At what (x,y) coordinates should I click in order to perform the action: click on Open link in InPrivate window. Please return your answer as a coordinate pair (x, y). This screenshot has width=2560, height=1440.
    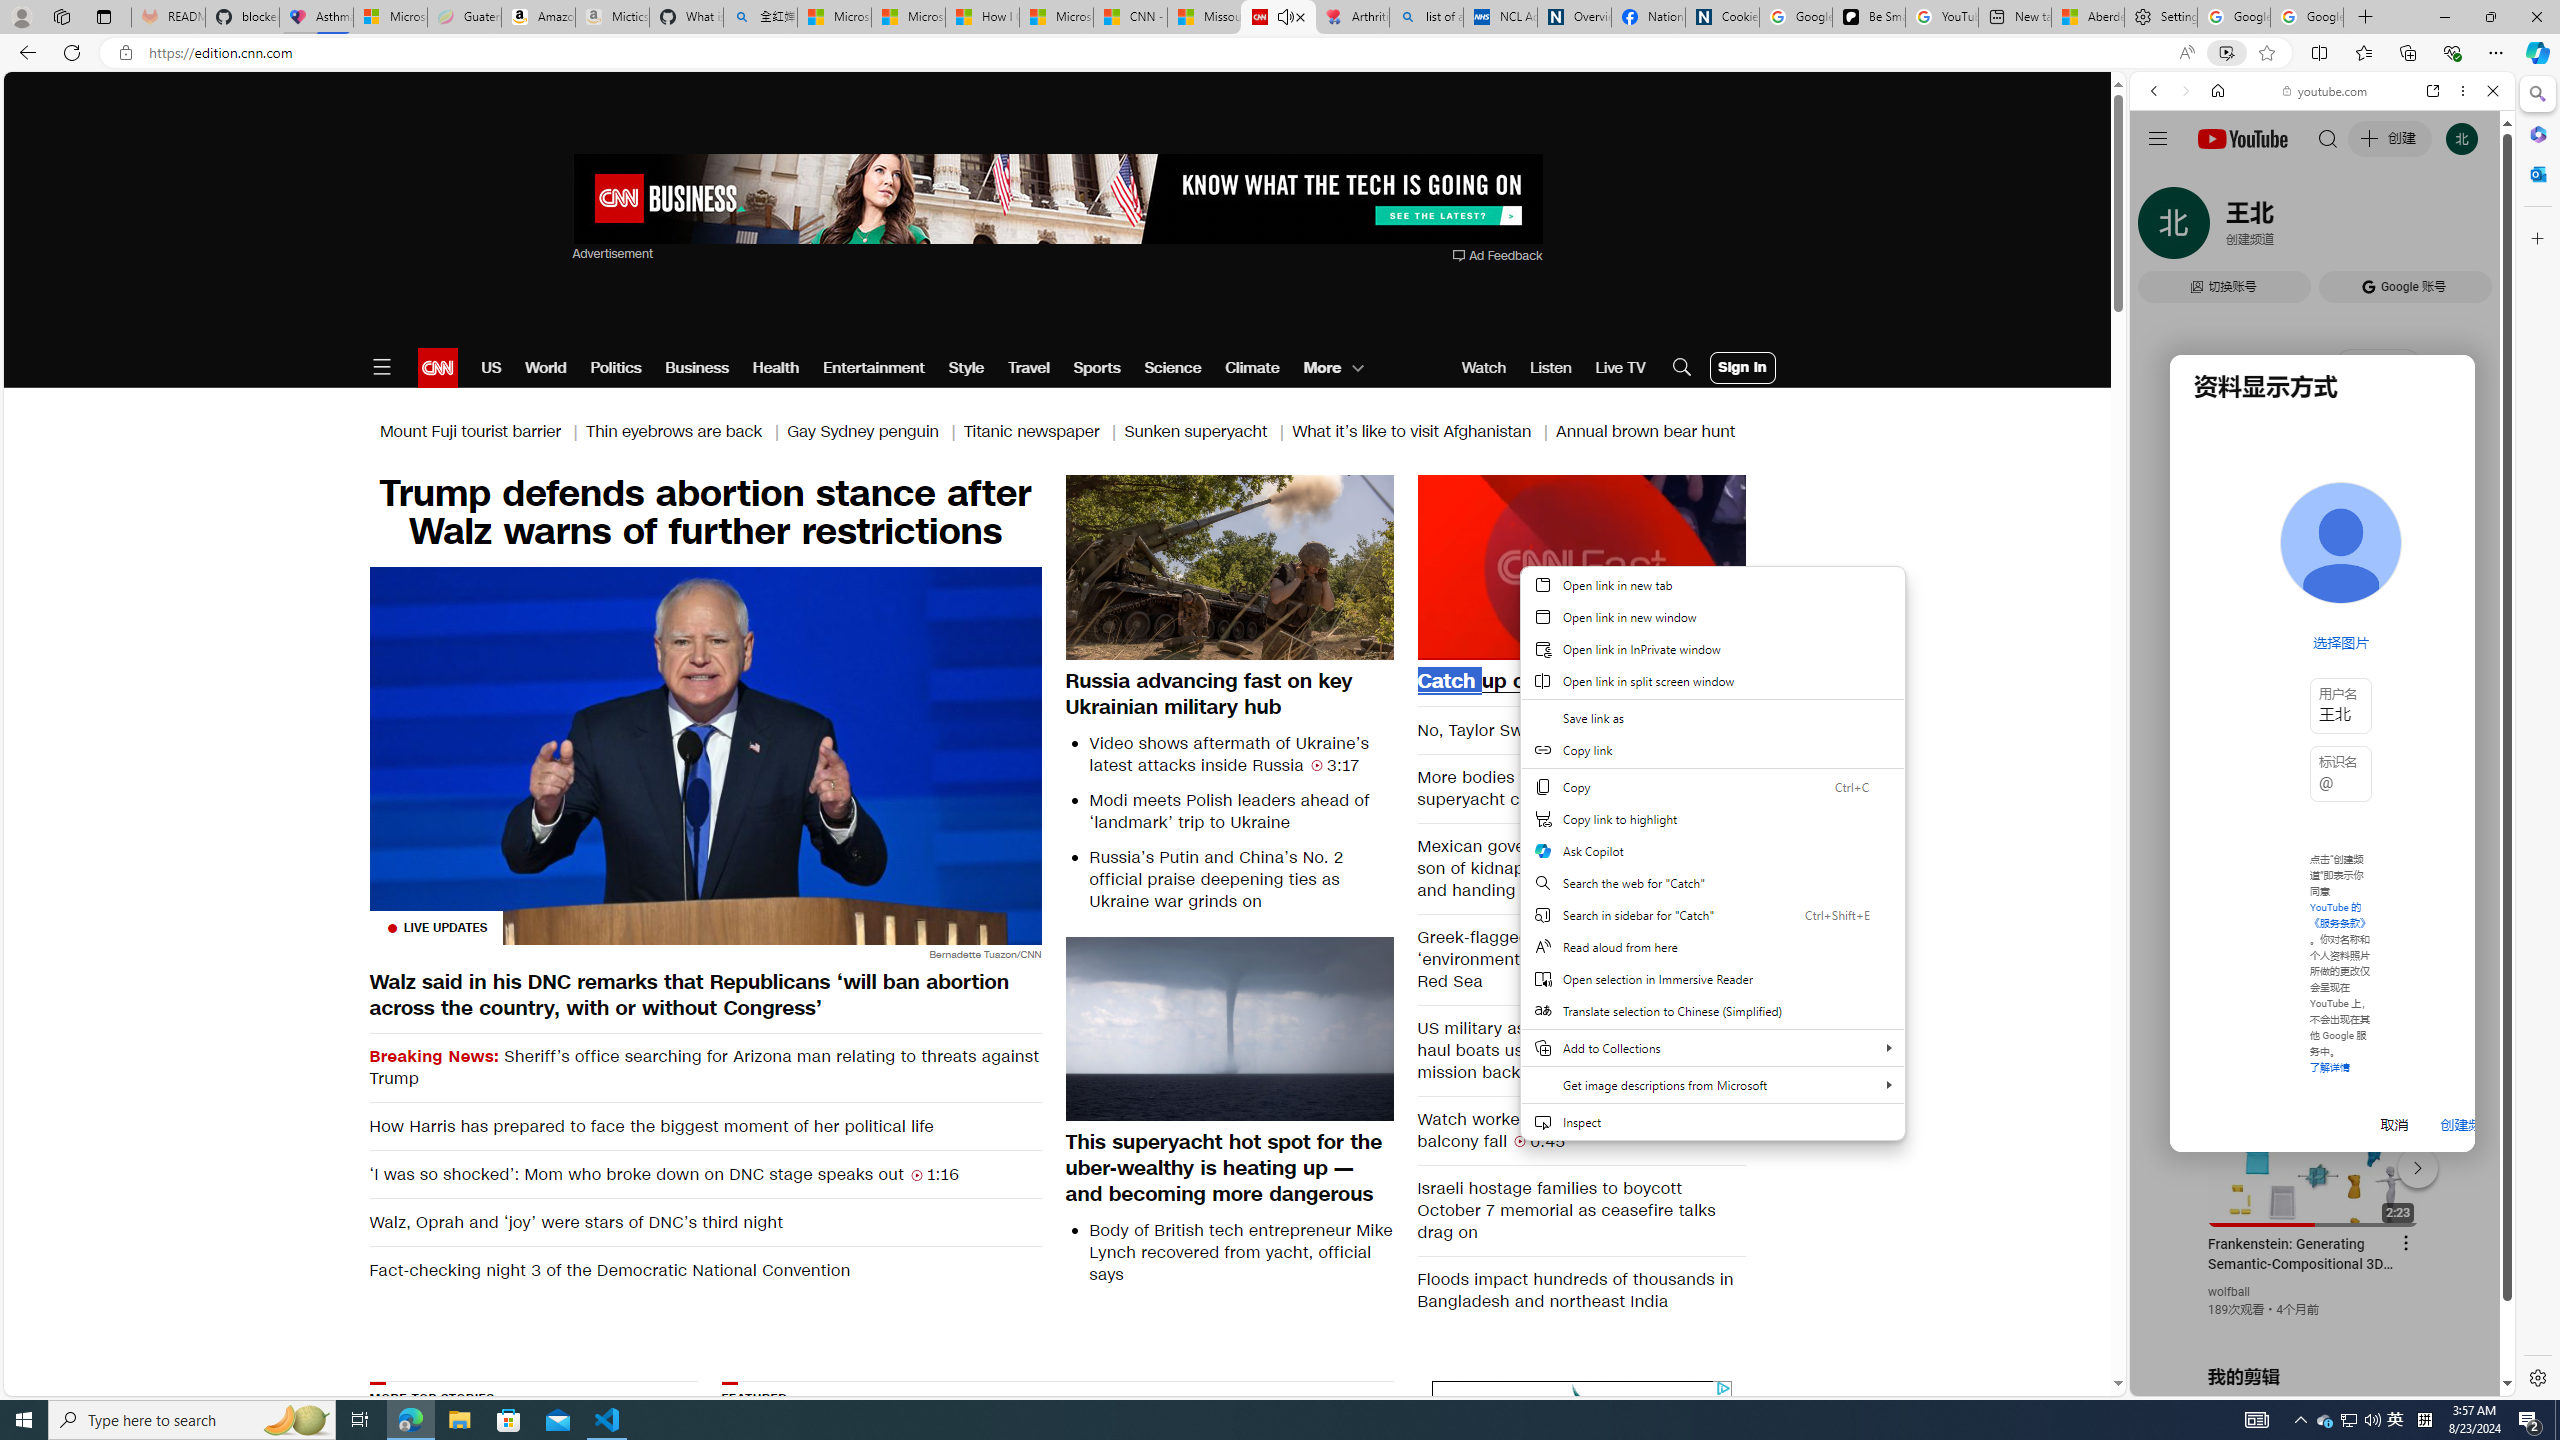
    Looking at the image, I should click on (1712, 649).